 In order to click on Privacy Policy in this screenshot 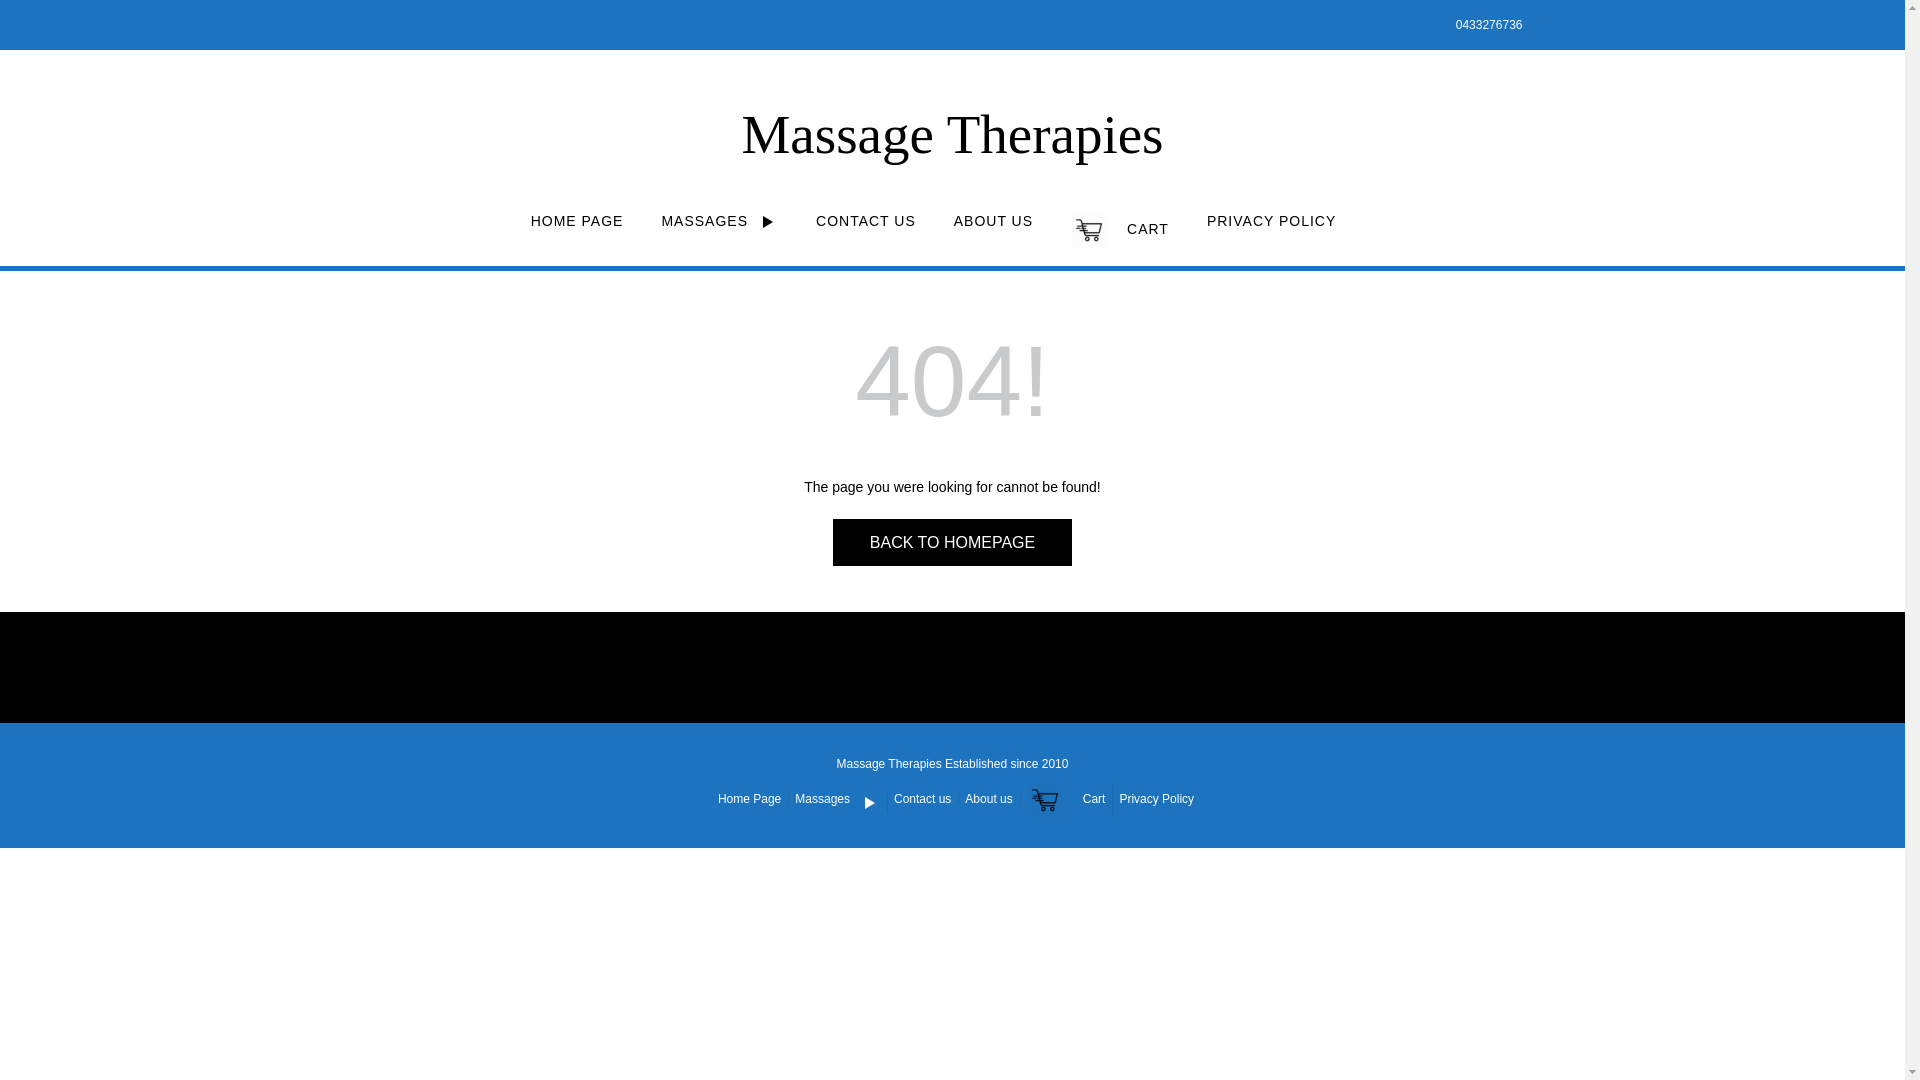, I will do `click(1153, 799)`.